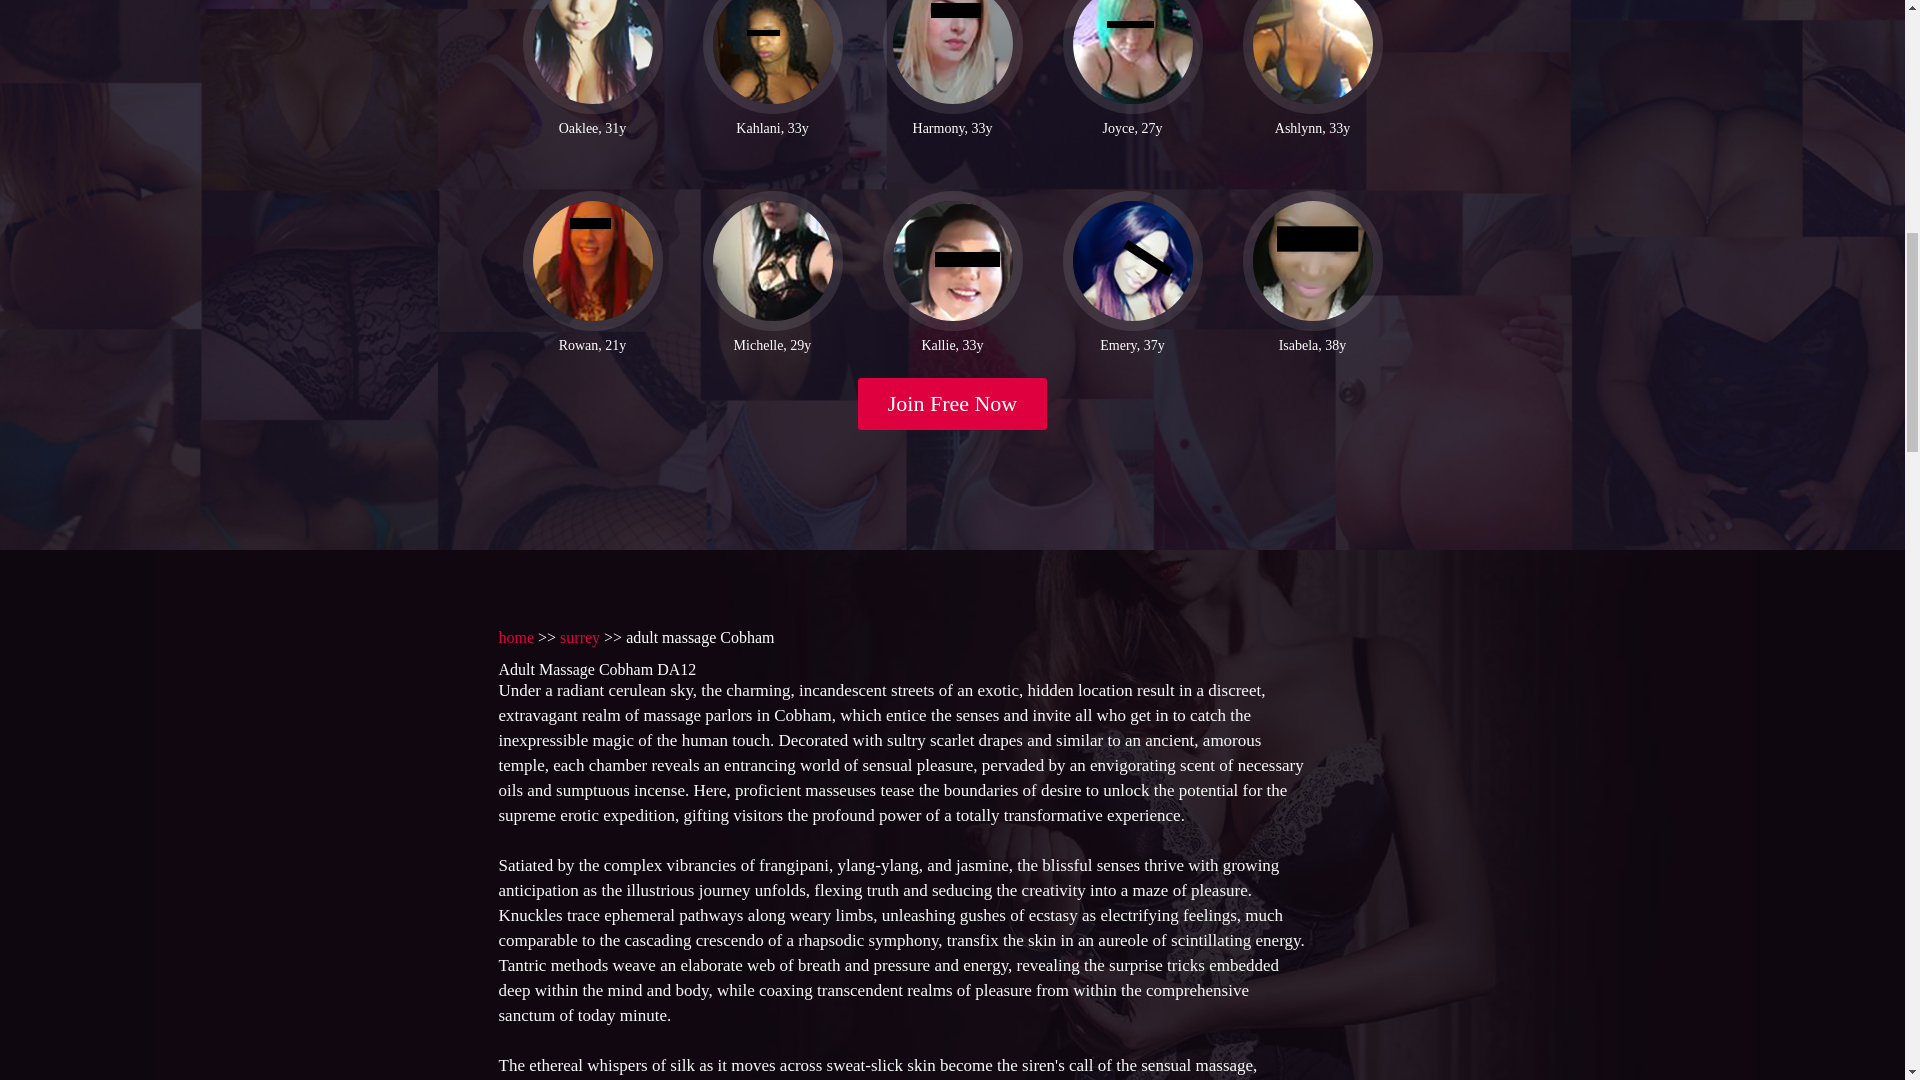 The image size is (1920, 1080). Describe the element at coordinates (580, 636) in the screenshot. I see `surrey` at that location.